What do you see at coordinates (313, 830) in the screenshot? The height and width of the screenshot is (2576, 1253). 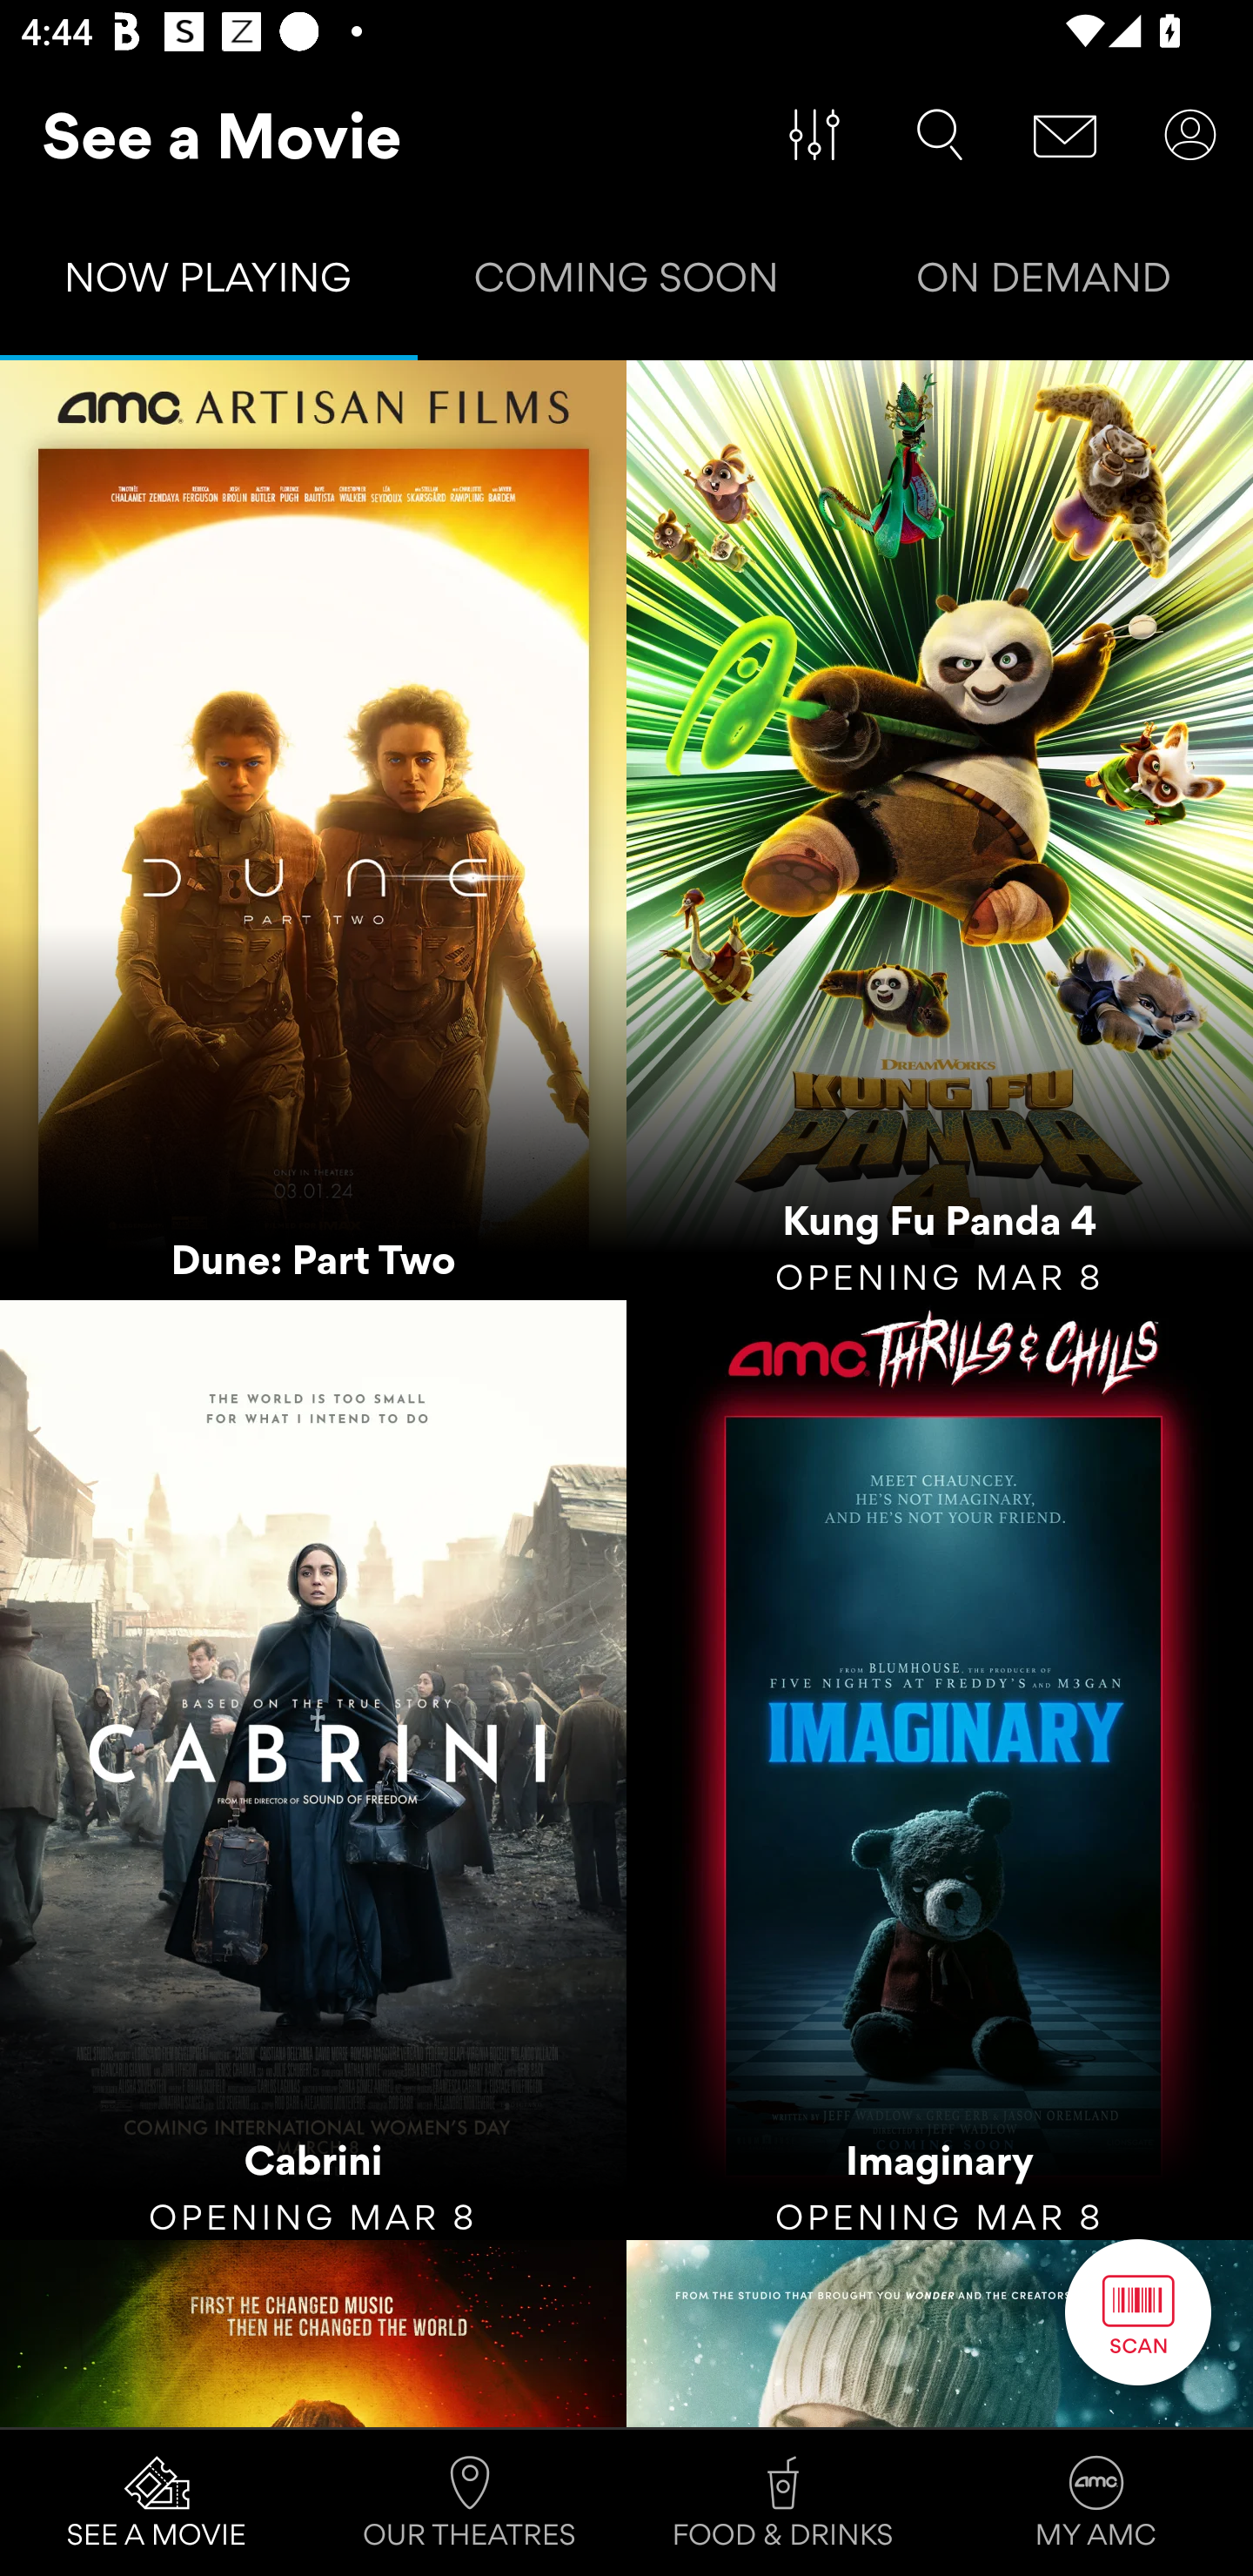 I see `Dune: Part Two` at bounding box center [313, 830].